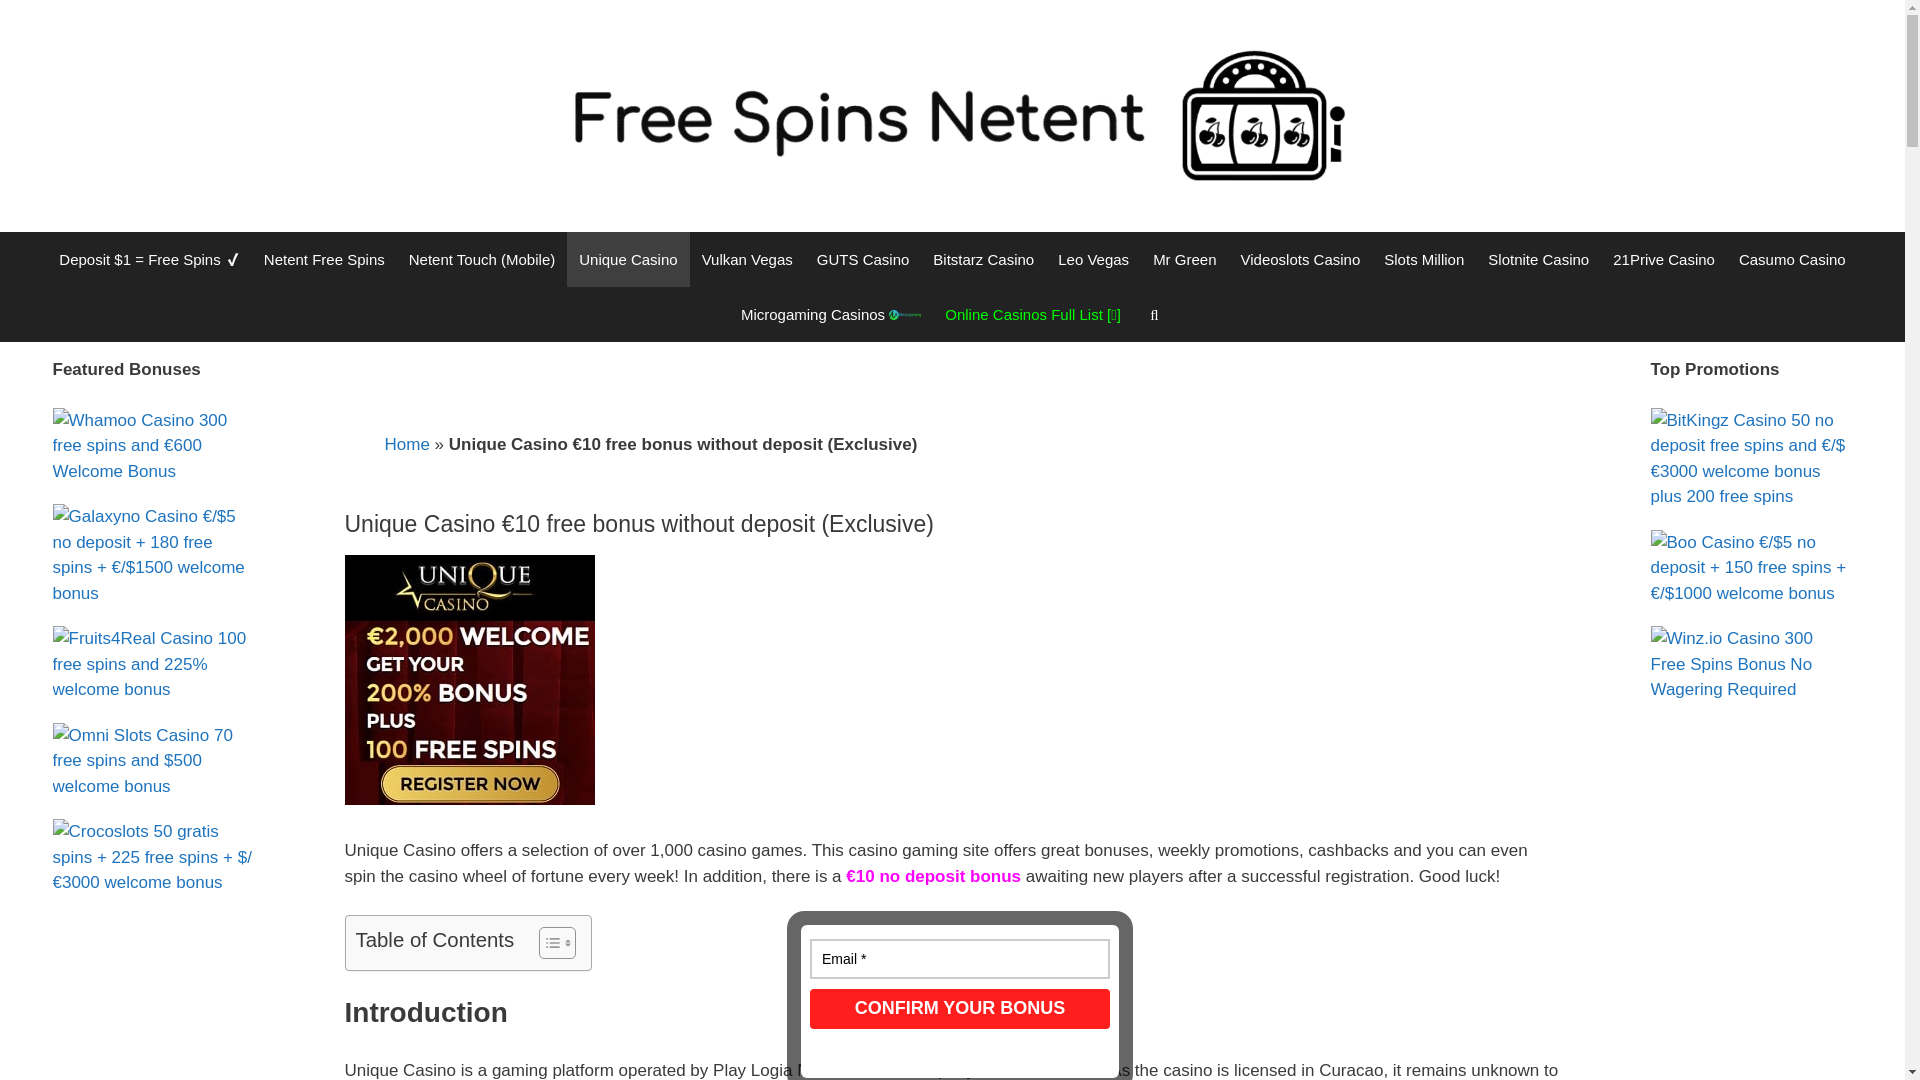 The width and height of the screenshot is (1920, 1080). I want to click on Vulkan Vegas, so click(746, 260).